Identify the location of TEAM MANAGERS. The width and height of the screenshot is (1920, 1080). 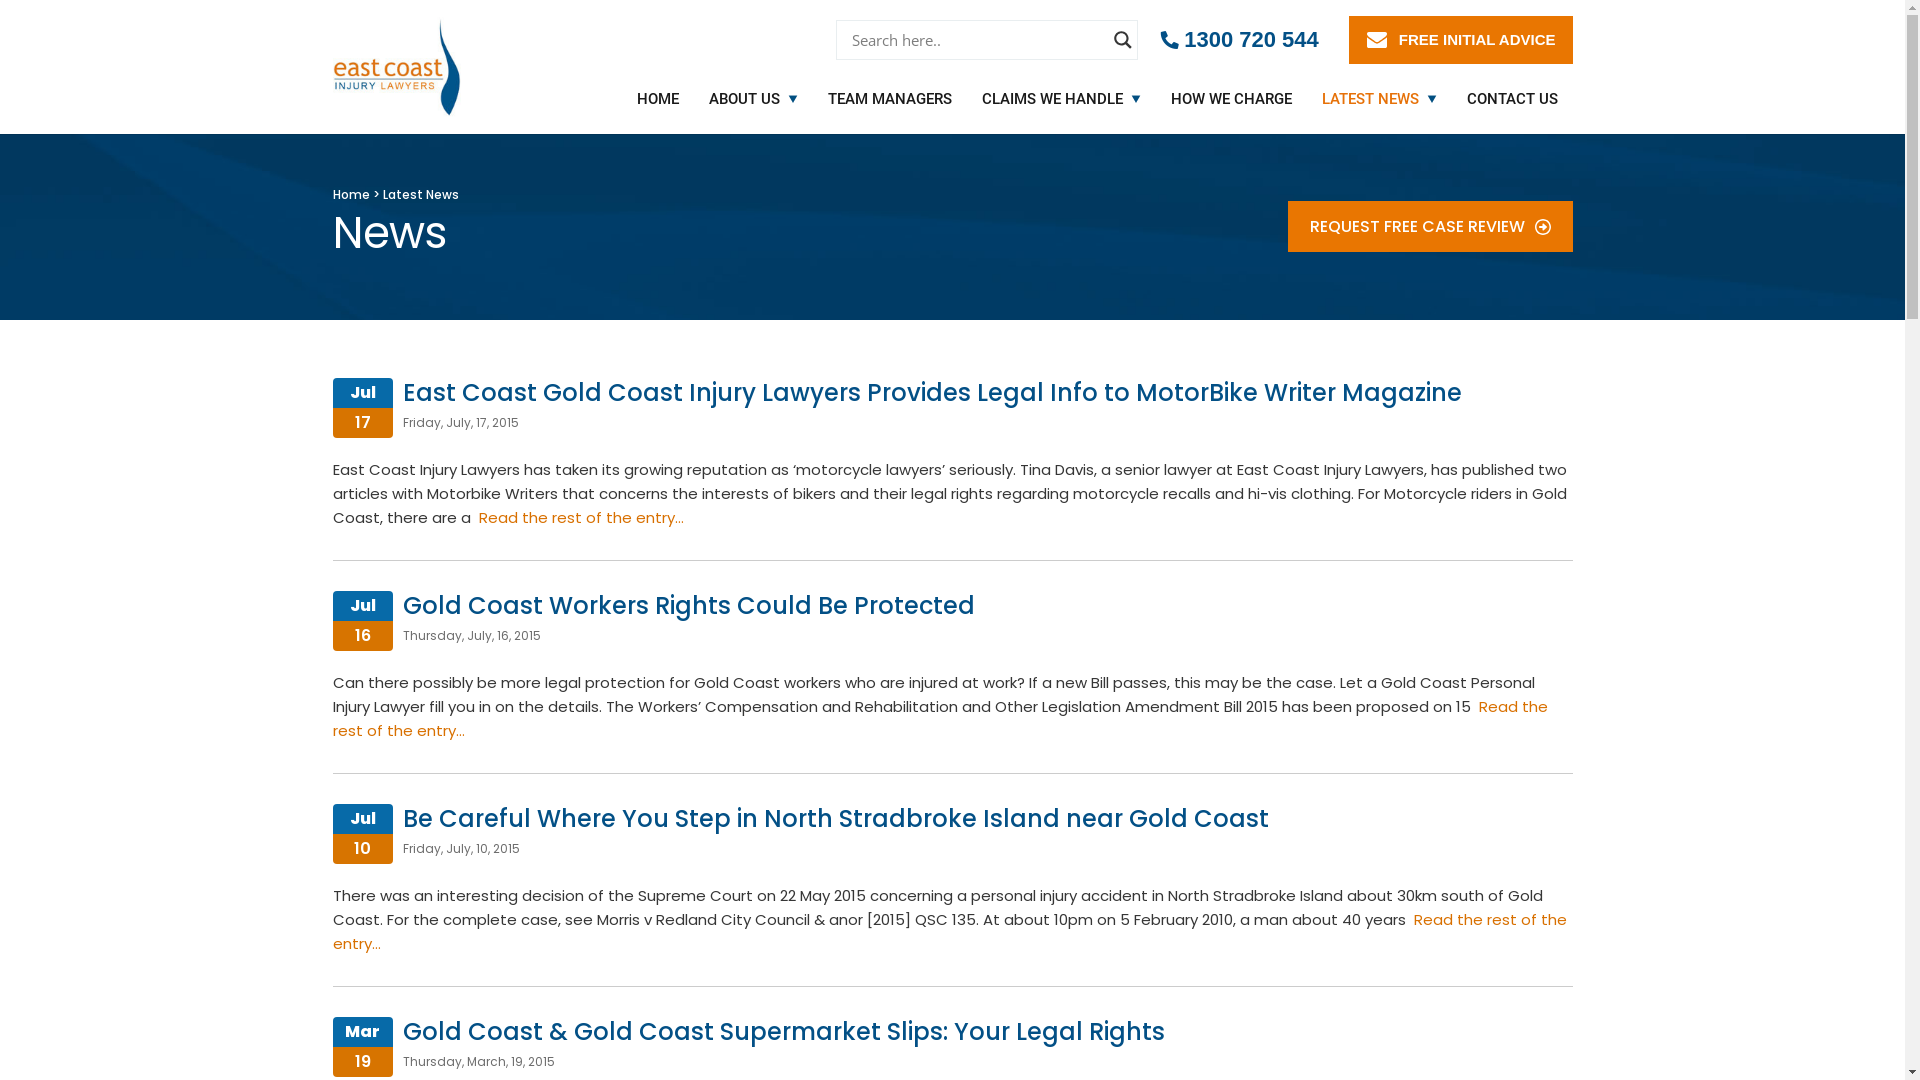
(889, 99).